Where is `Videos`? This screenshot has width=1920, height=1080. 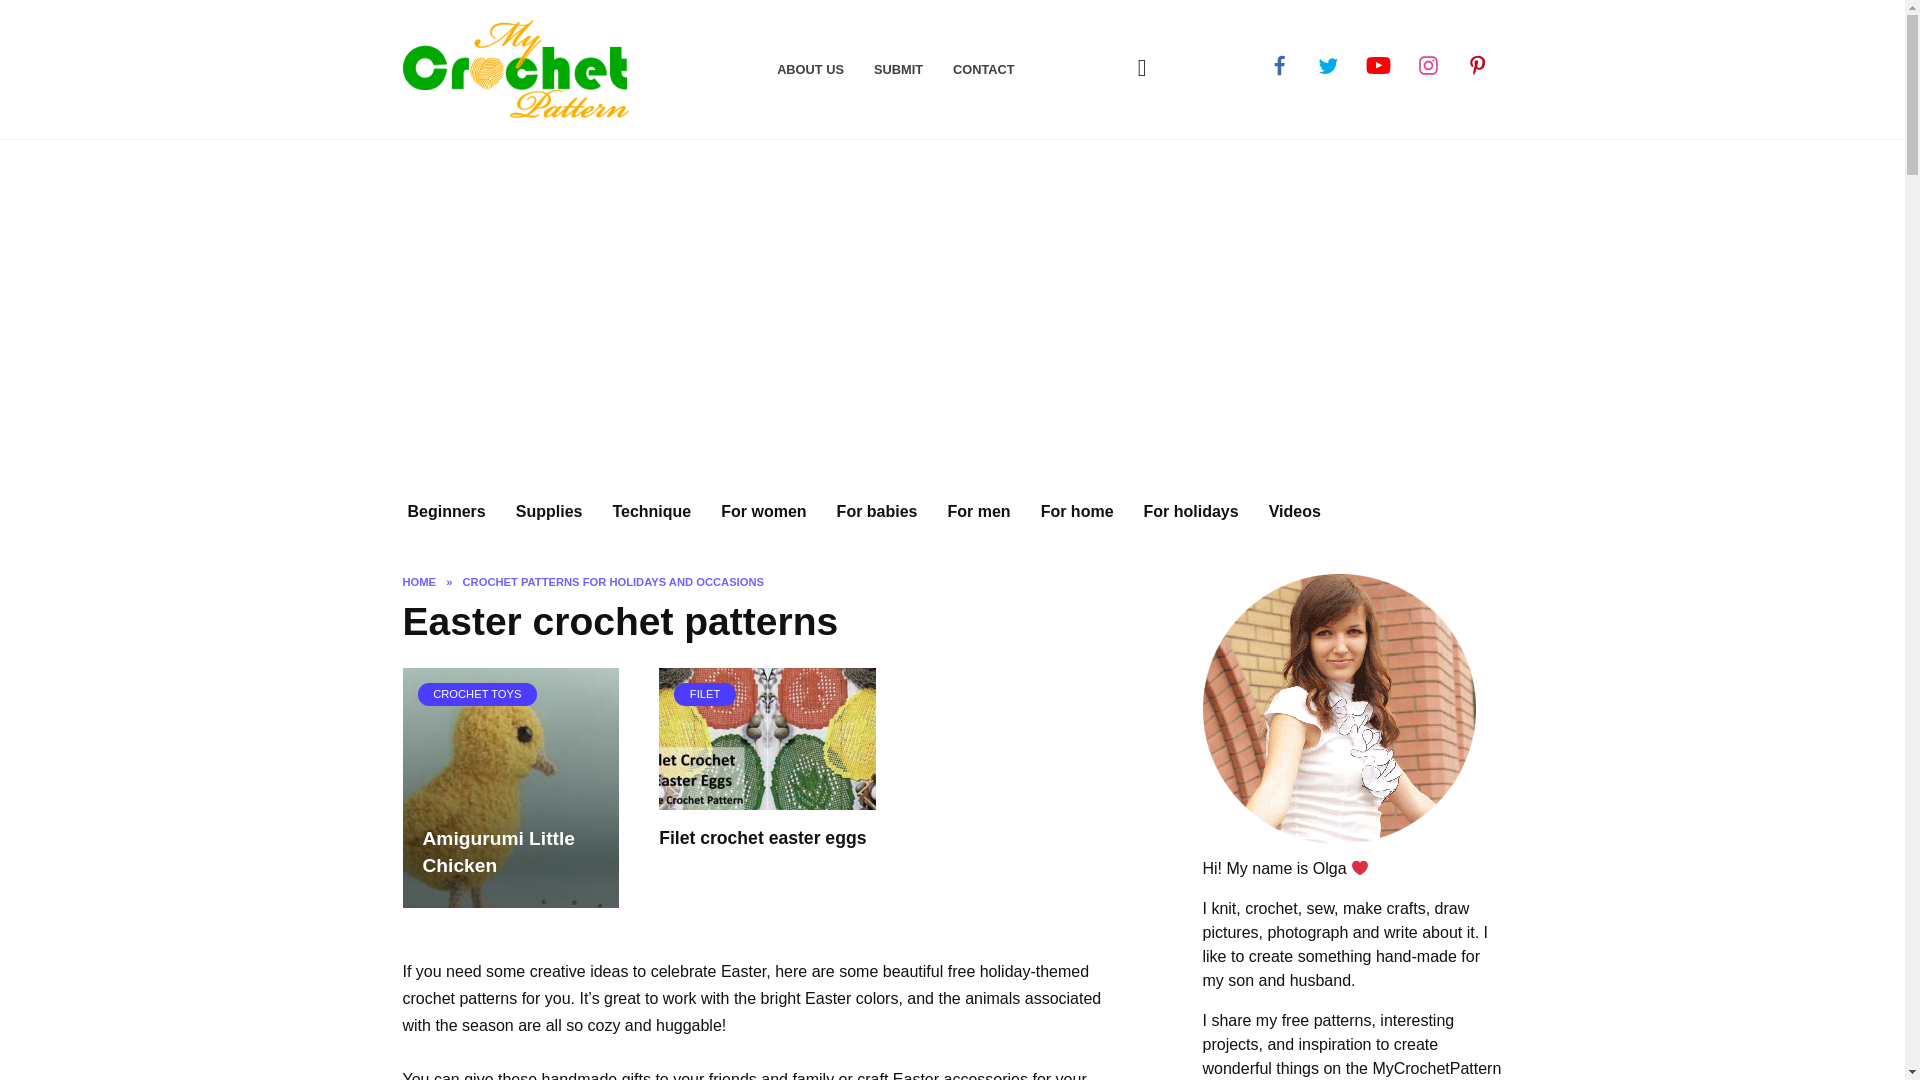
Videos is located at coordinates (1294, 512).